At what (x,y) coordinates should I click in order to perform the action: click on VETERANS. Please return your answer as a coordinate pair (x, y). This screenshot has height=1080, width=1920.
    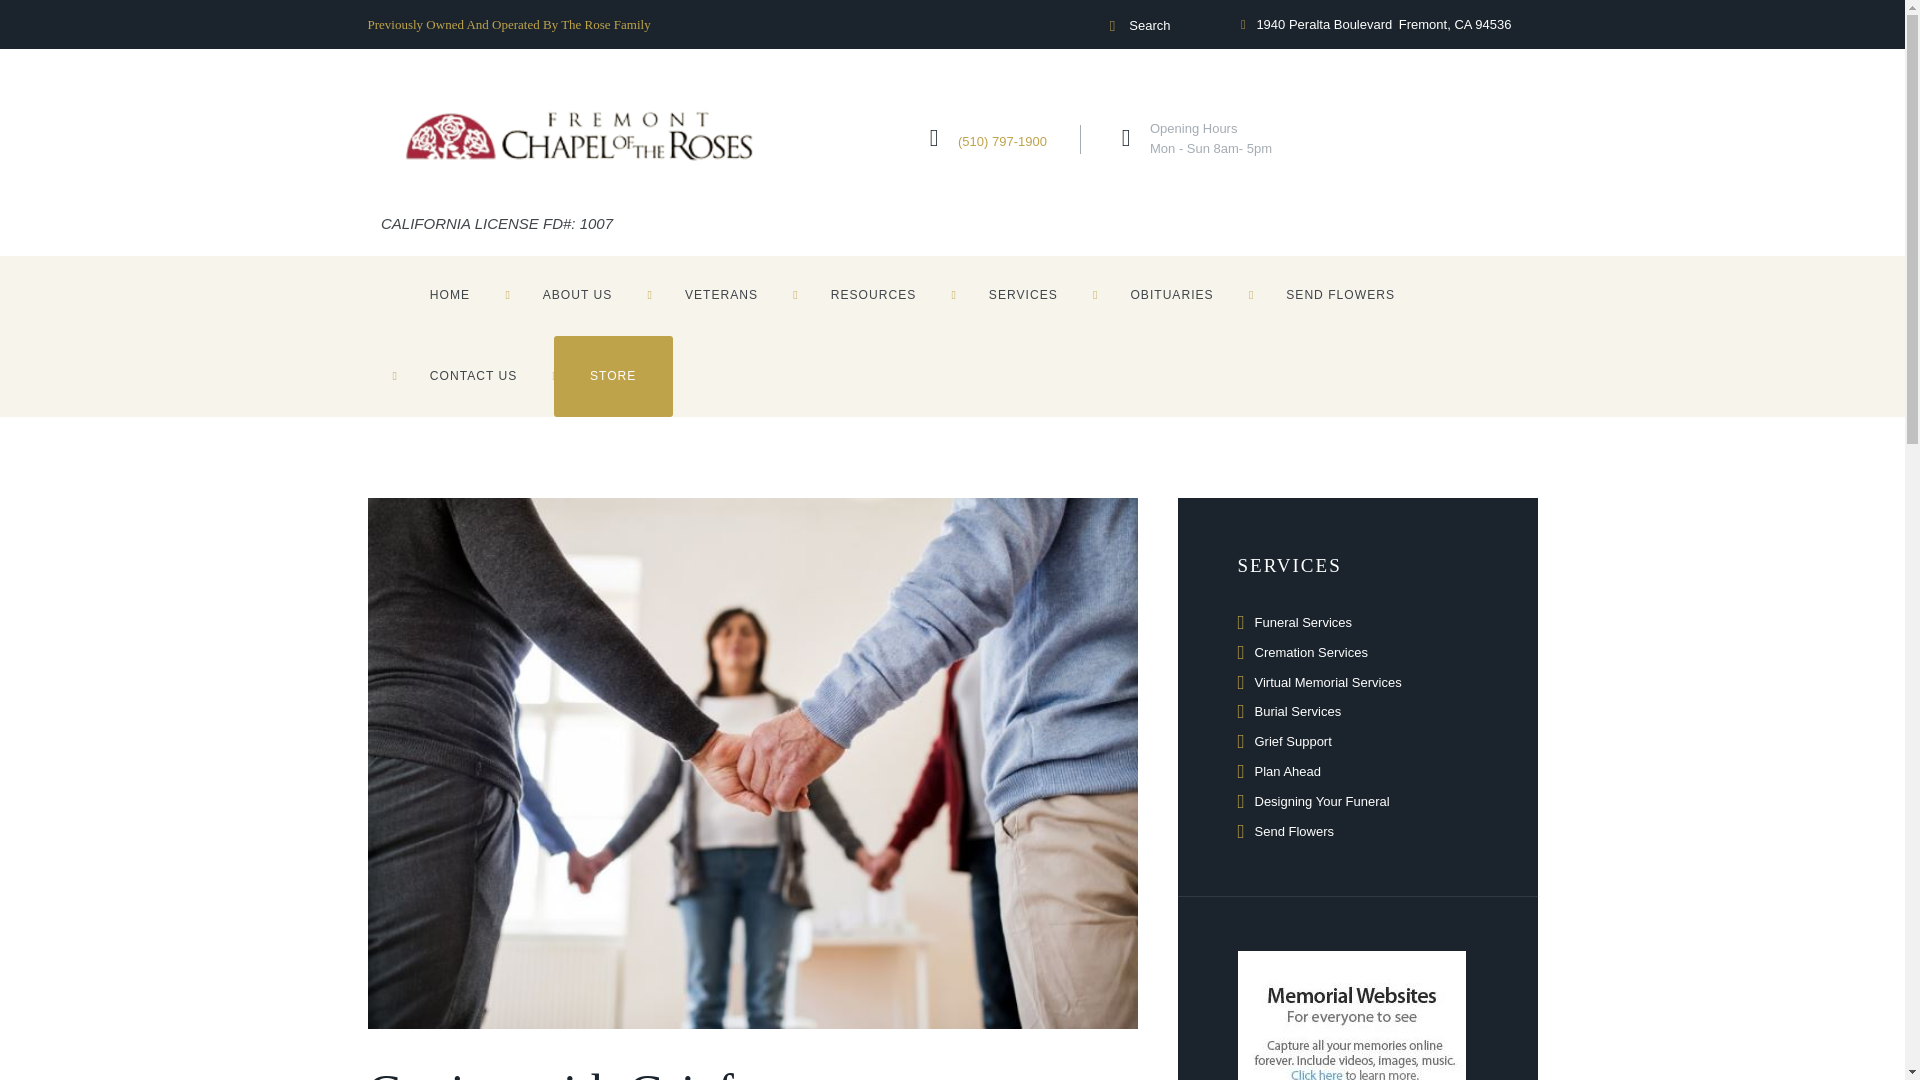
    Looking at the image, I should click on (721, 296).